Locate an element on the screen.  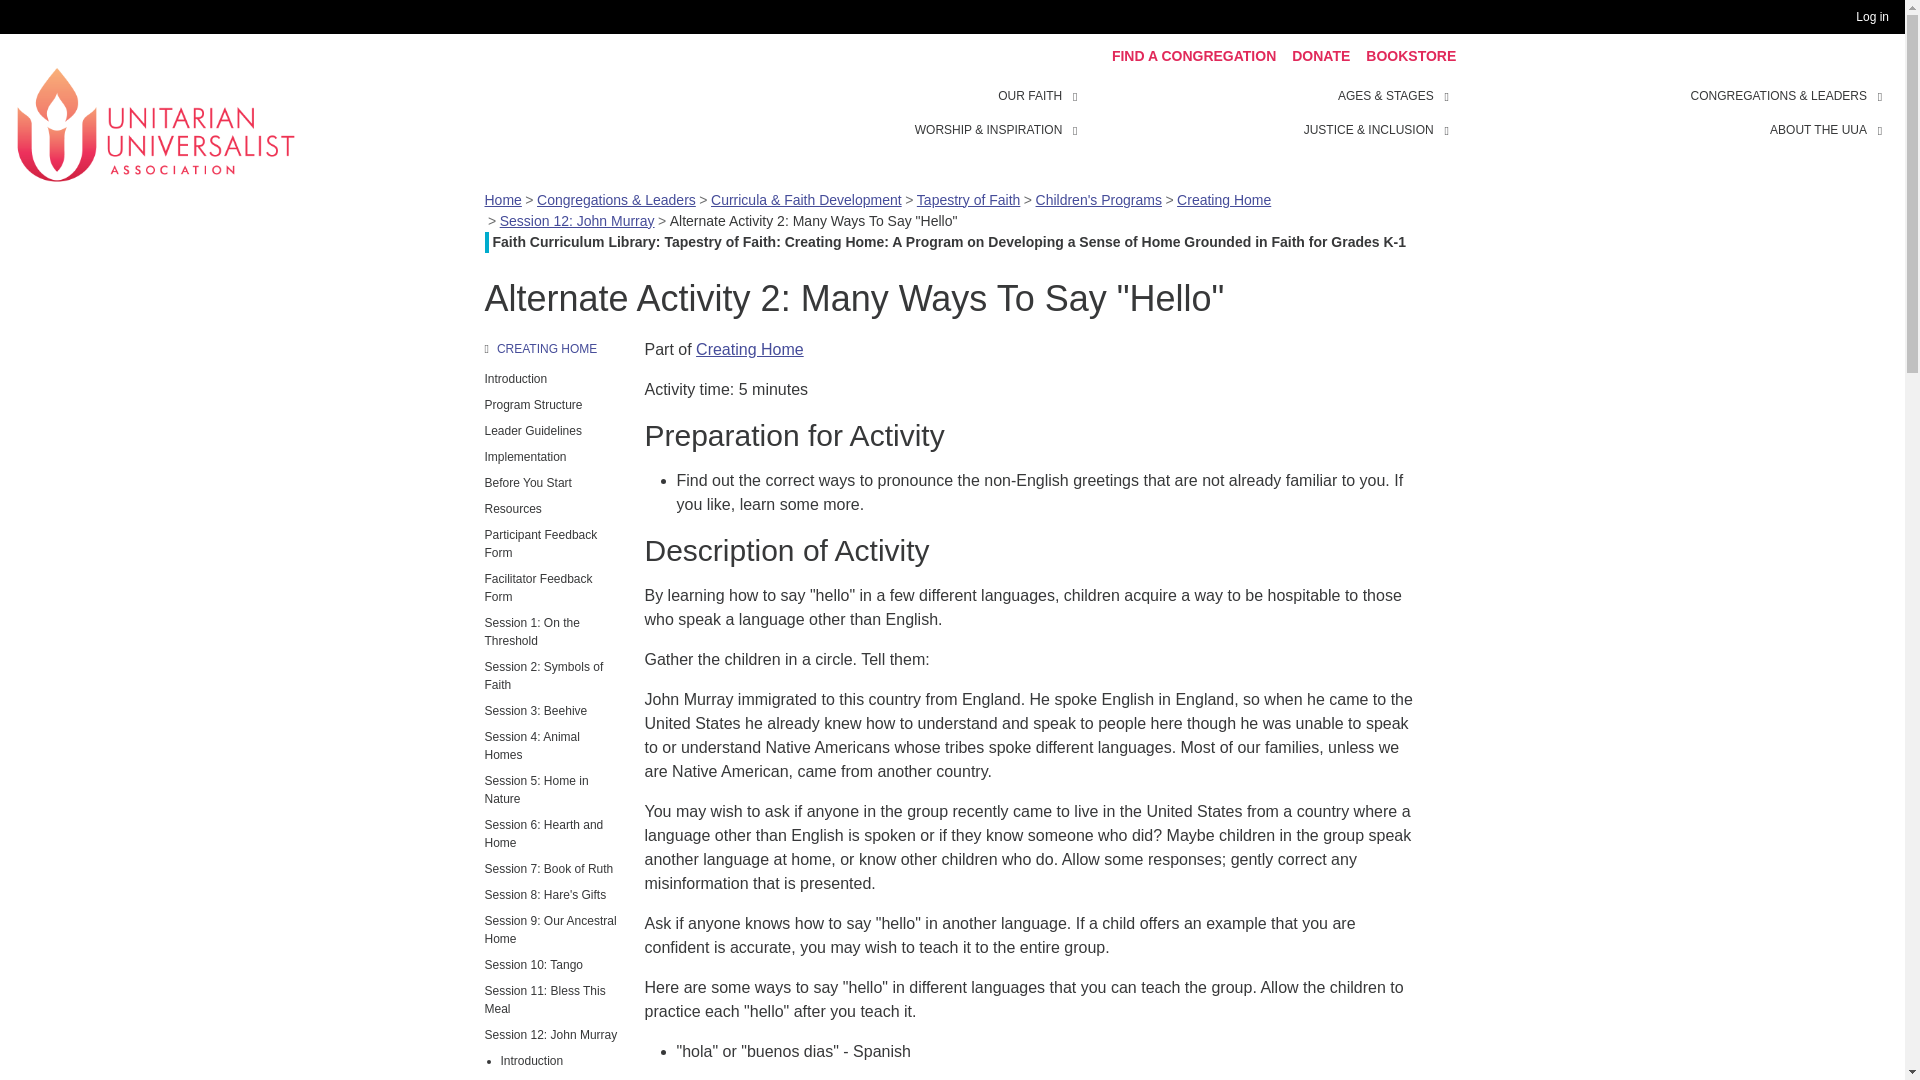
Home is located at coordinates (155, 122).